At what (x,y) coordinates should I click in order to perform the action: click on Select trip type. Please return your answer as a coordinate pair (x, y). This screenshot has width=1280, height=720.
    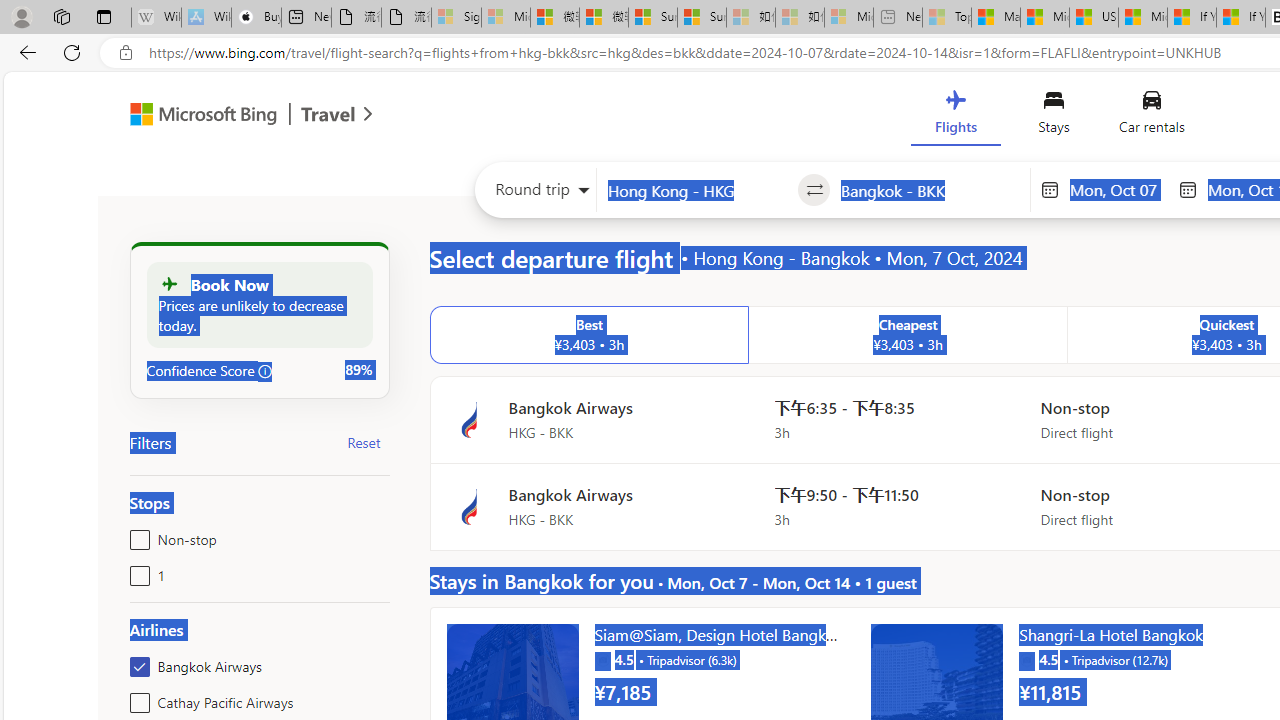
    Looking at the image, I should click on (536, 194).